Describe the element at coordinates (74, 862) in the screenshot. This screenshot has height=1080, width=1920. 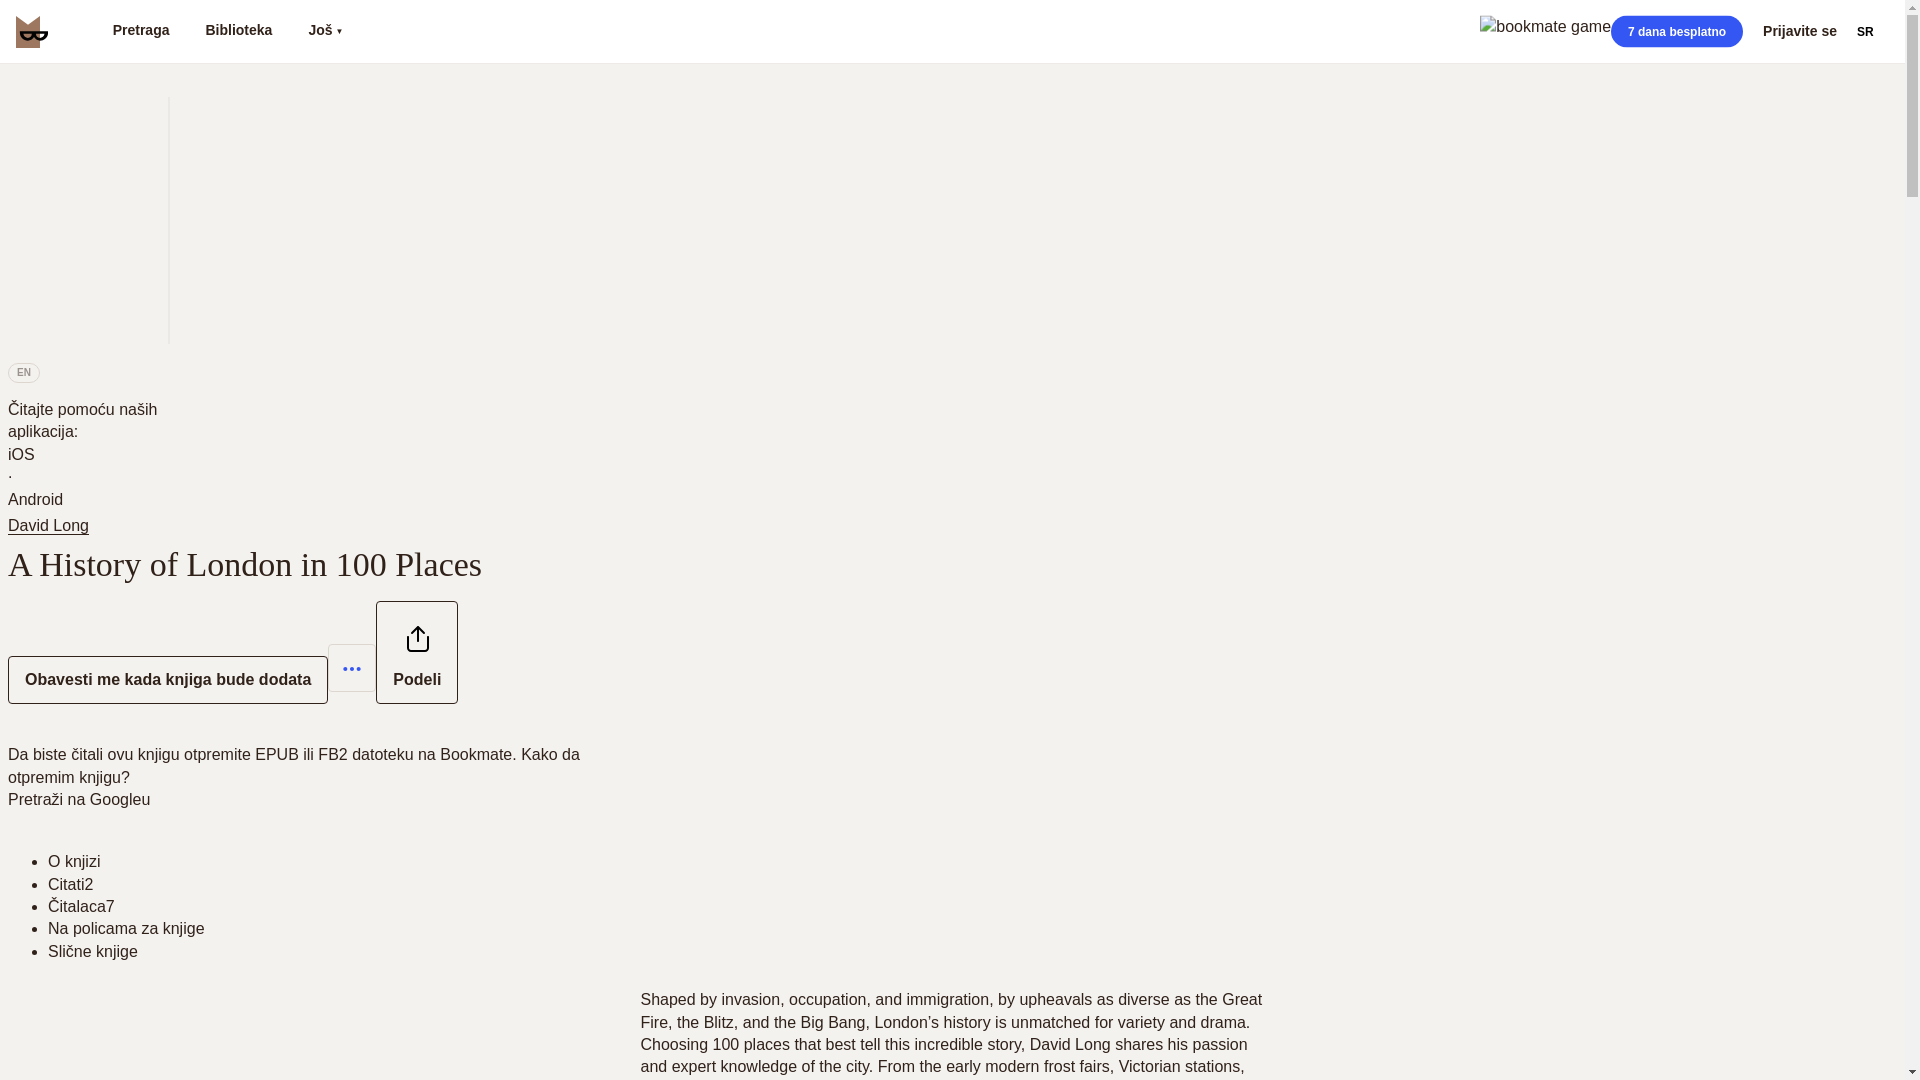
I see `O knjizi` at that location.